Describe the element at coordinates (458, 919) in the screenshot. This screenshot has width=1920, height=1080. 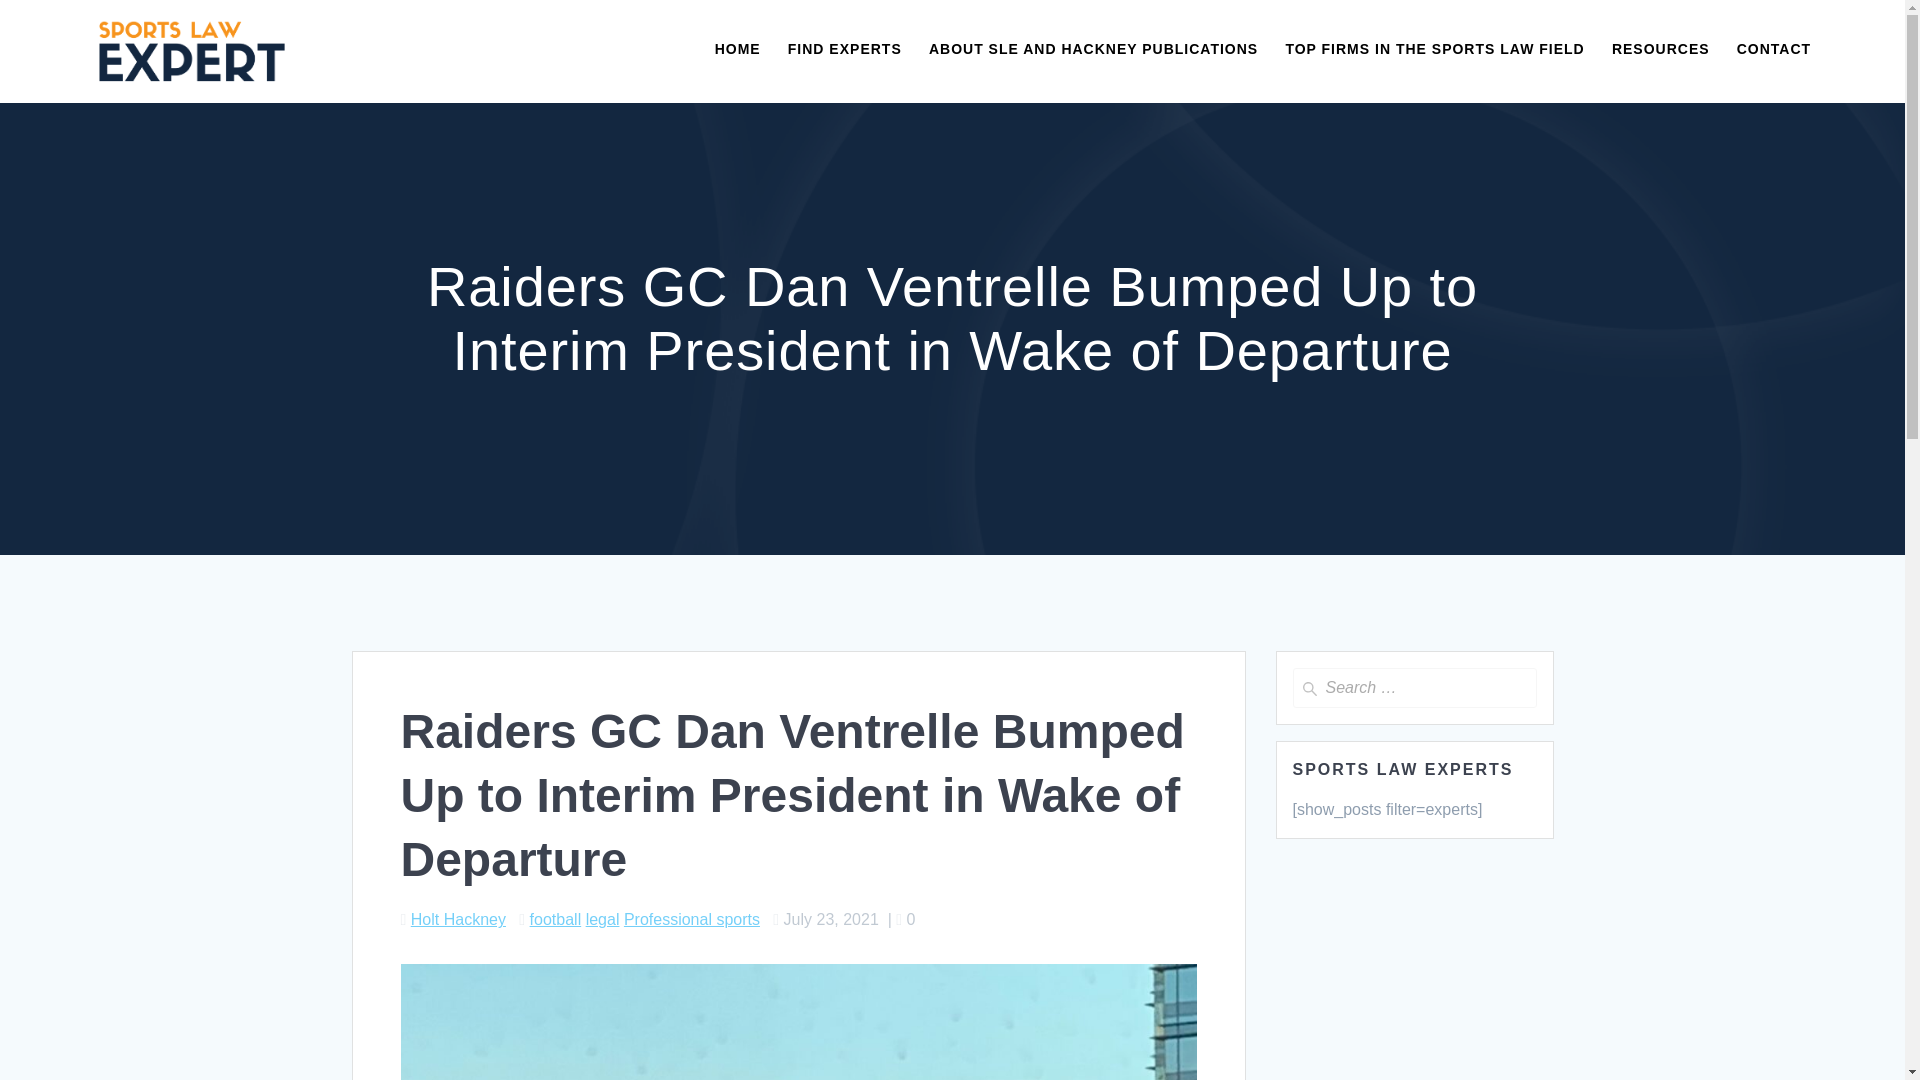
I see `Holt Hackney` at that location.